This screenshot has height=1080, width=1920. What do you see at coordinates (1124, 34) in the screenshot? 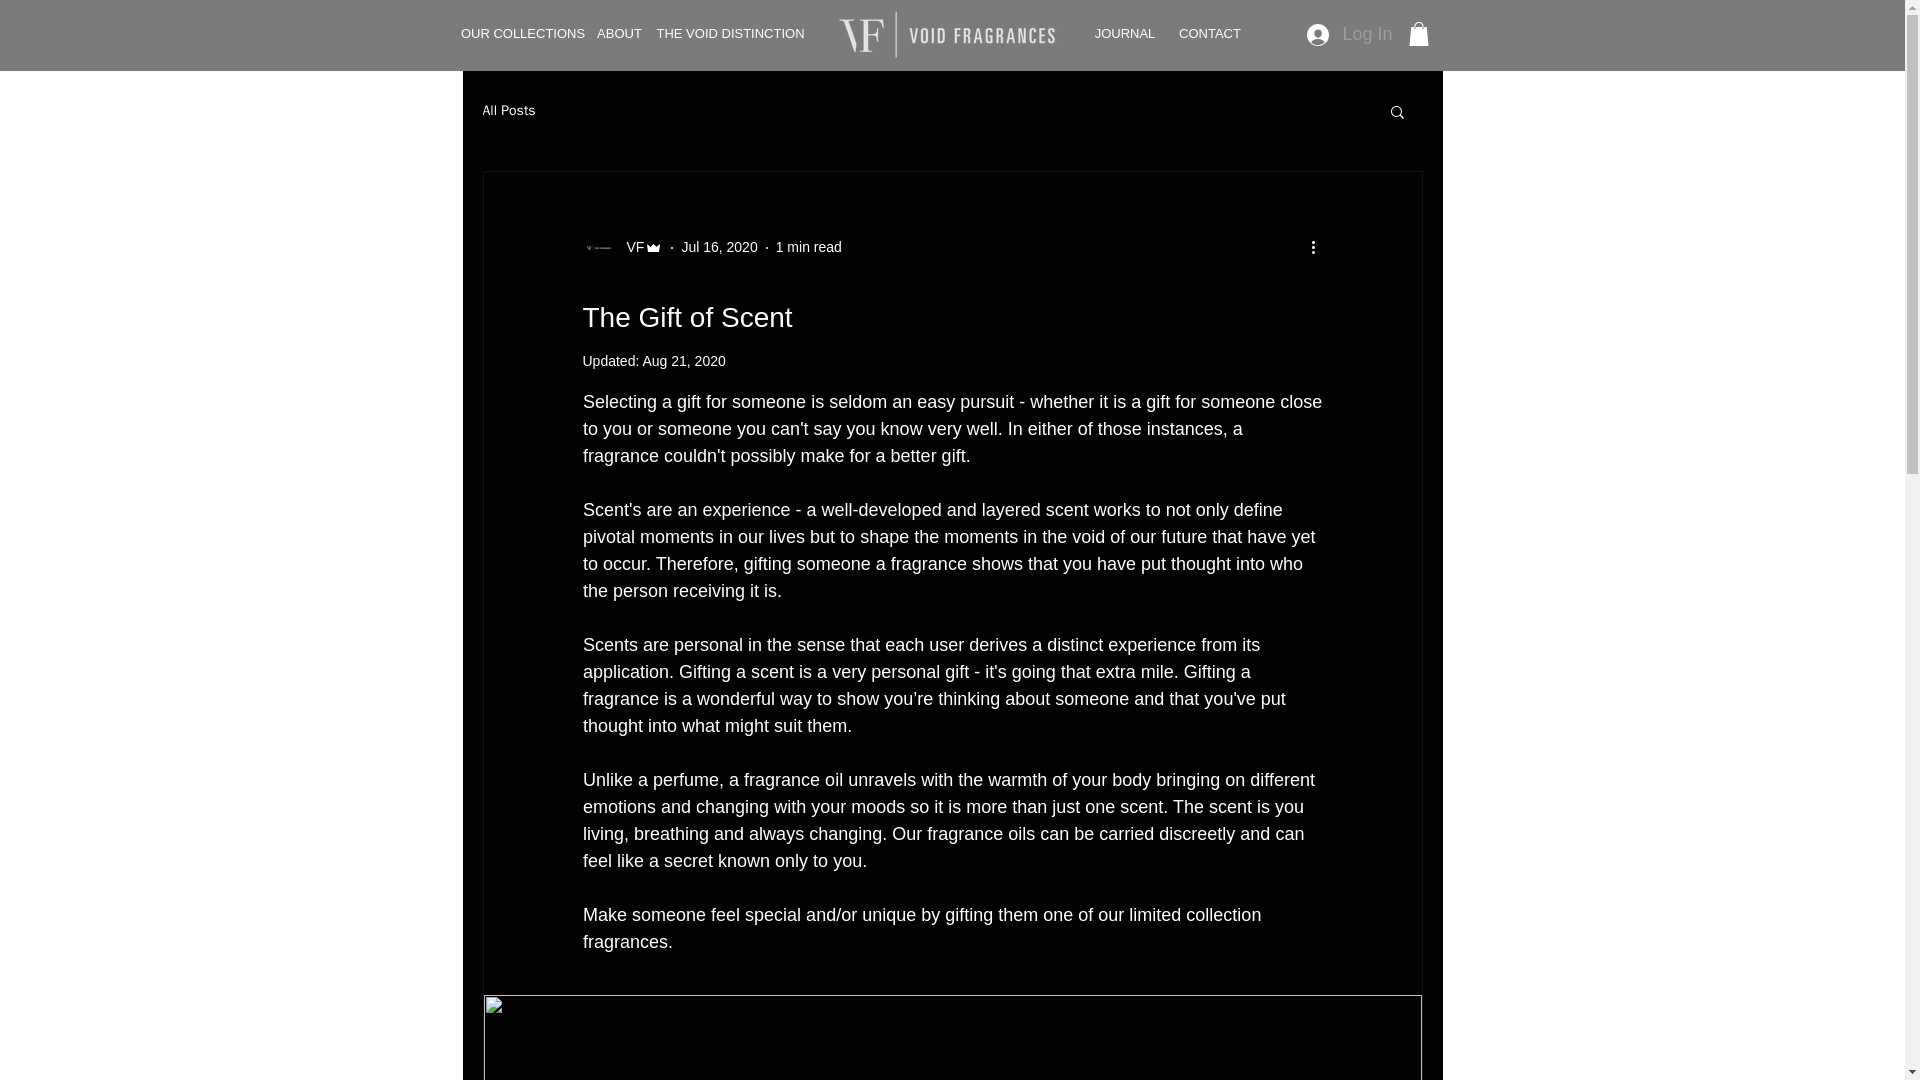
I see `JOURNAL` at bounding box center [1124, 34].